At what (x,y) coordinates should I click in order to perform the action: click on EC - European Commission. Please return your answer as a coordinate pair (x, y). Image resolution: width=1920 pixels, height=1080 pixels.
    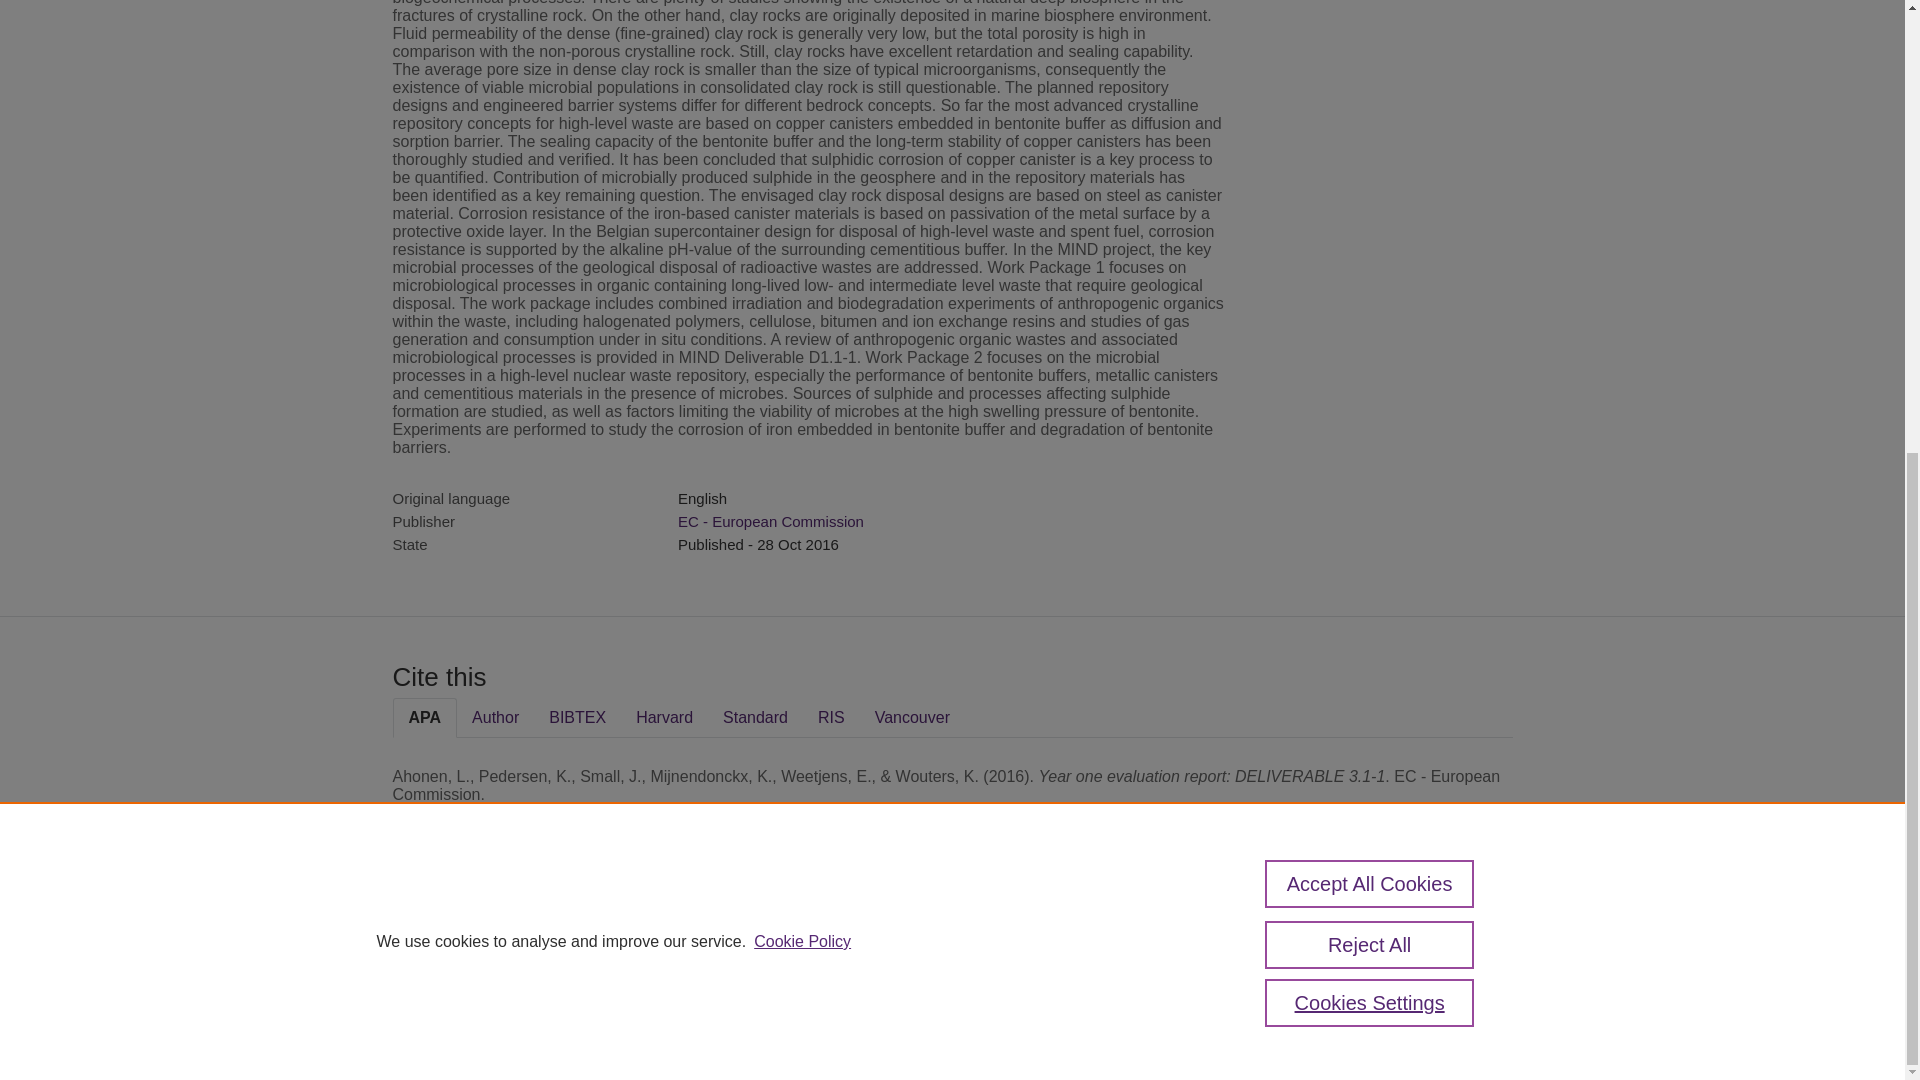
    Looking at the image, I should click on (770, 522).